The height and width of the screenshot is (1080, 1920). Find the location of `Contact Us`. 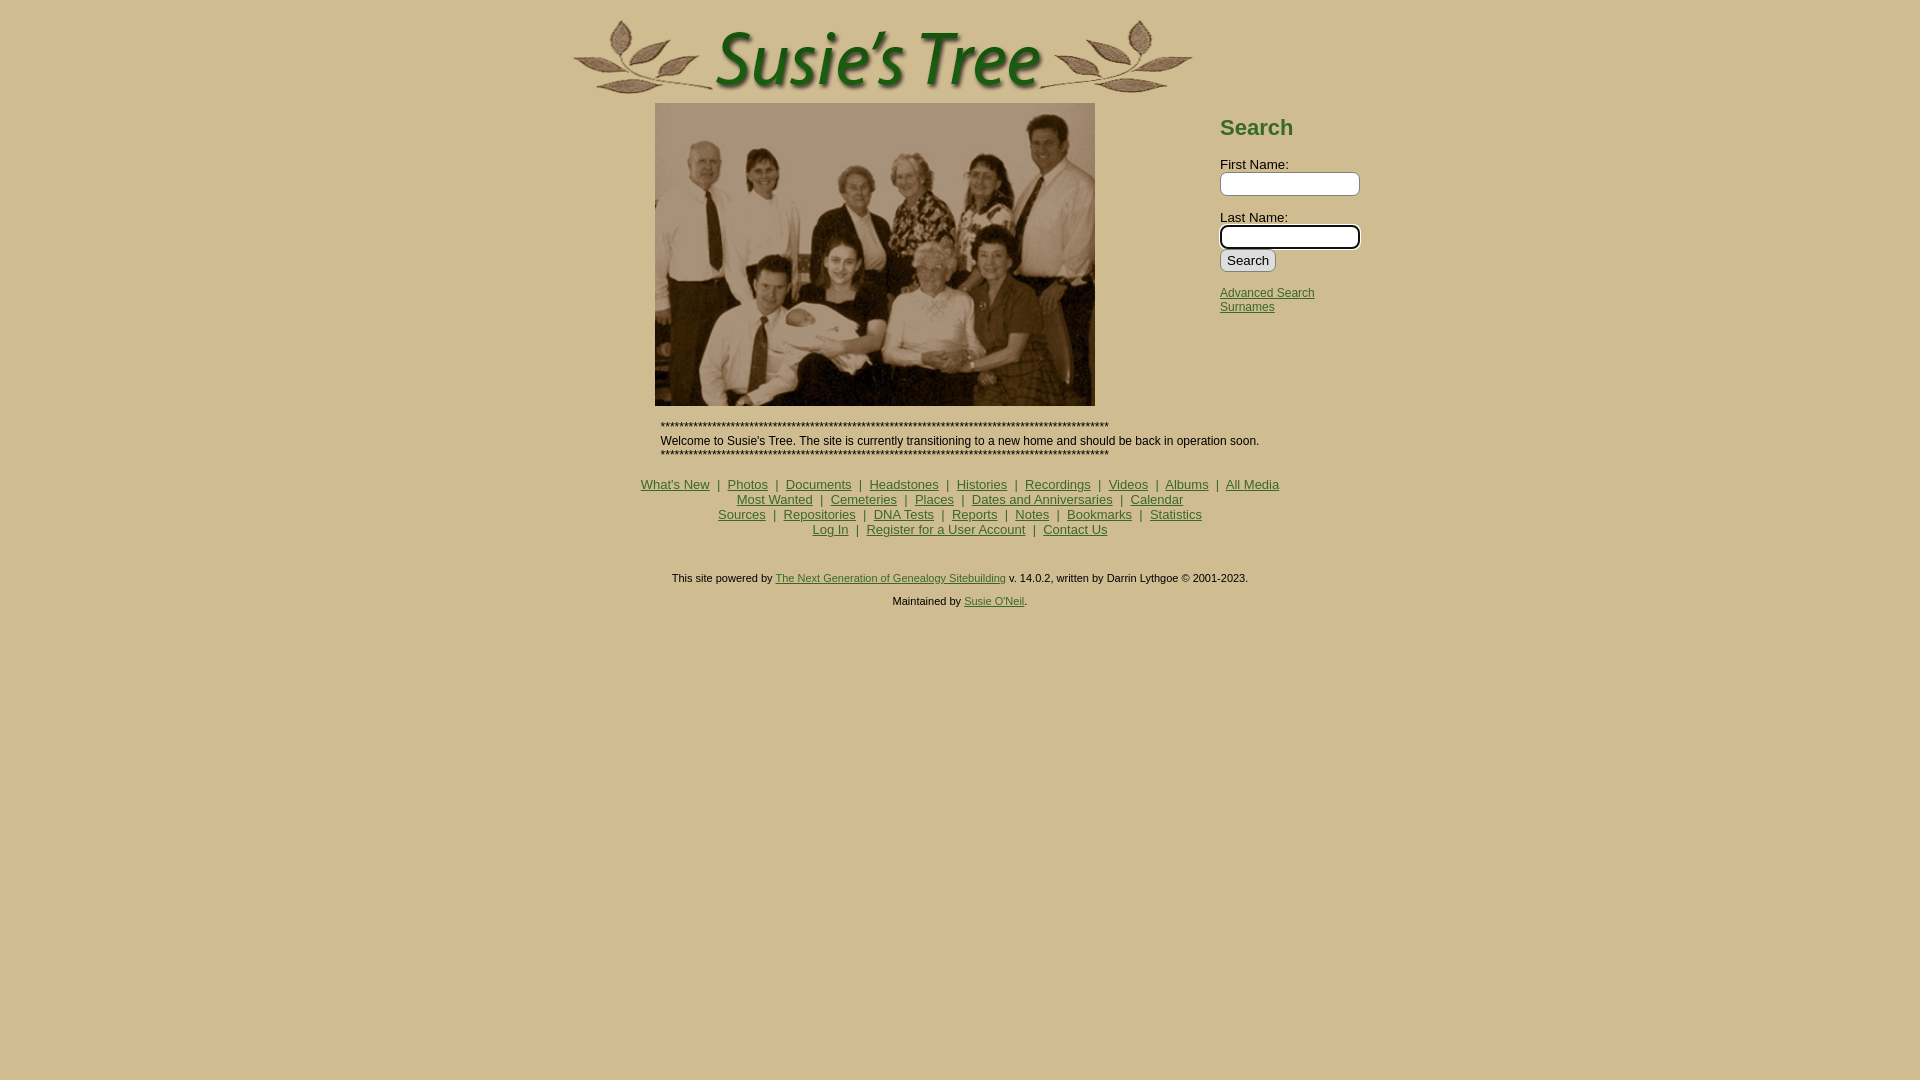

Contact Us is located at coordinates (1075, 530).